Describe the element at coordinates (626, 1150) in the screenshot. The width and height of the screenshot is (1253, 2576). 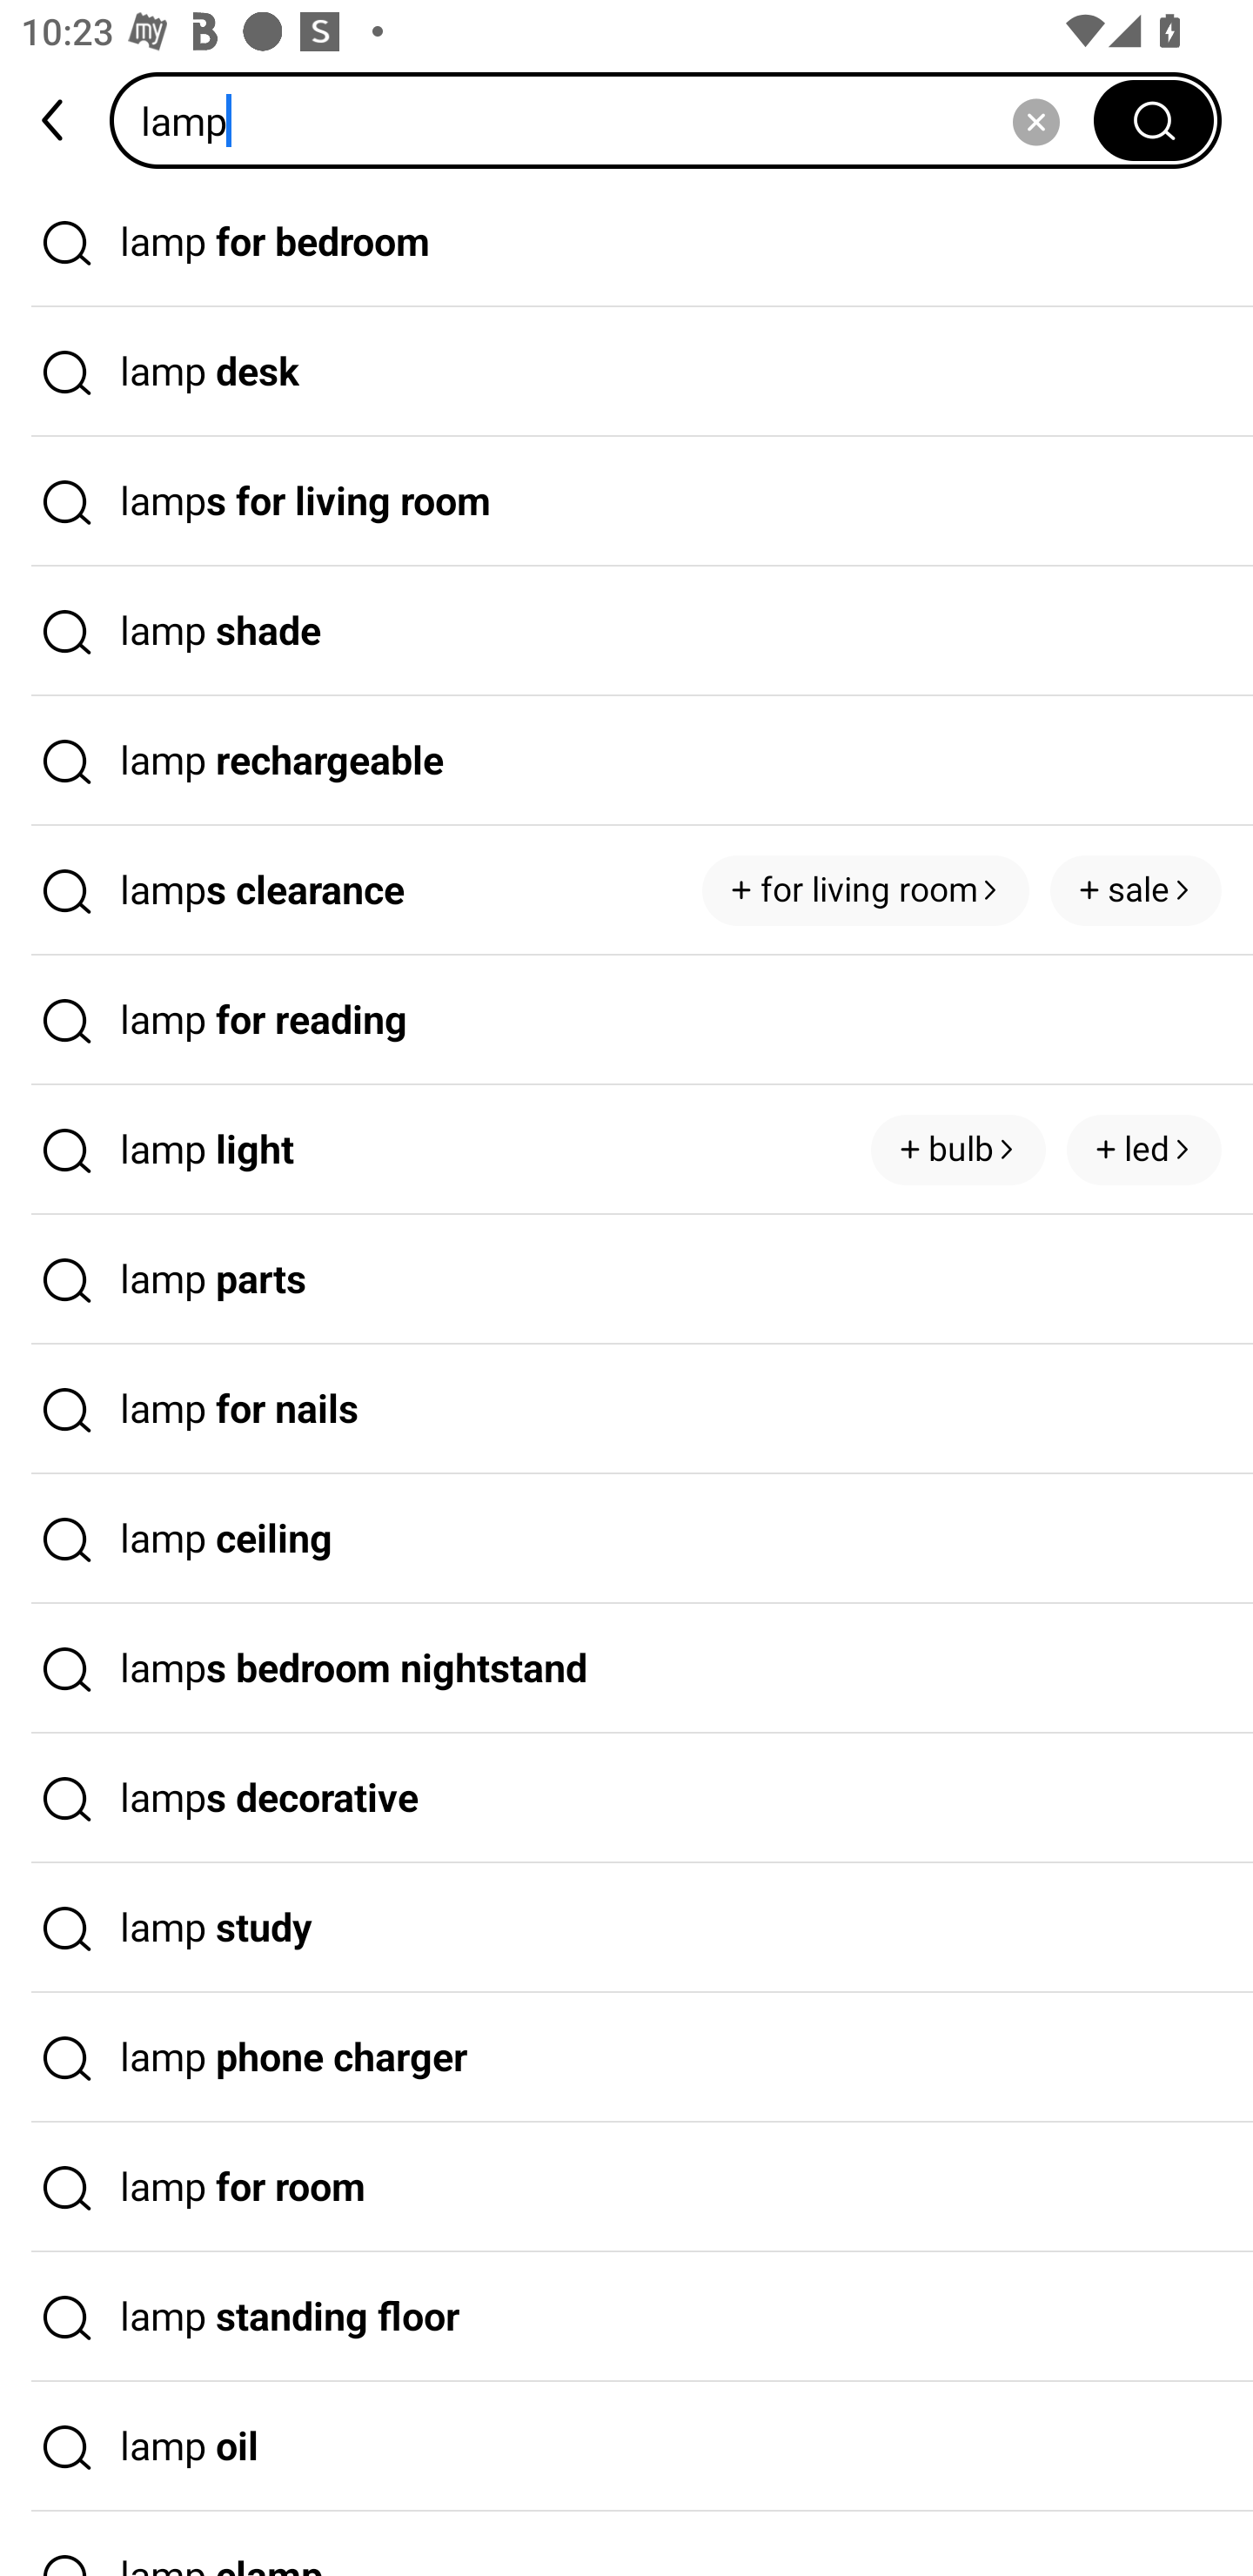
I see `lamp light bulb led` at that location.